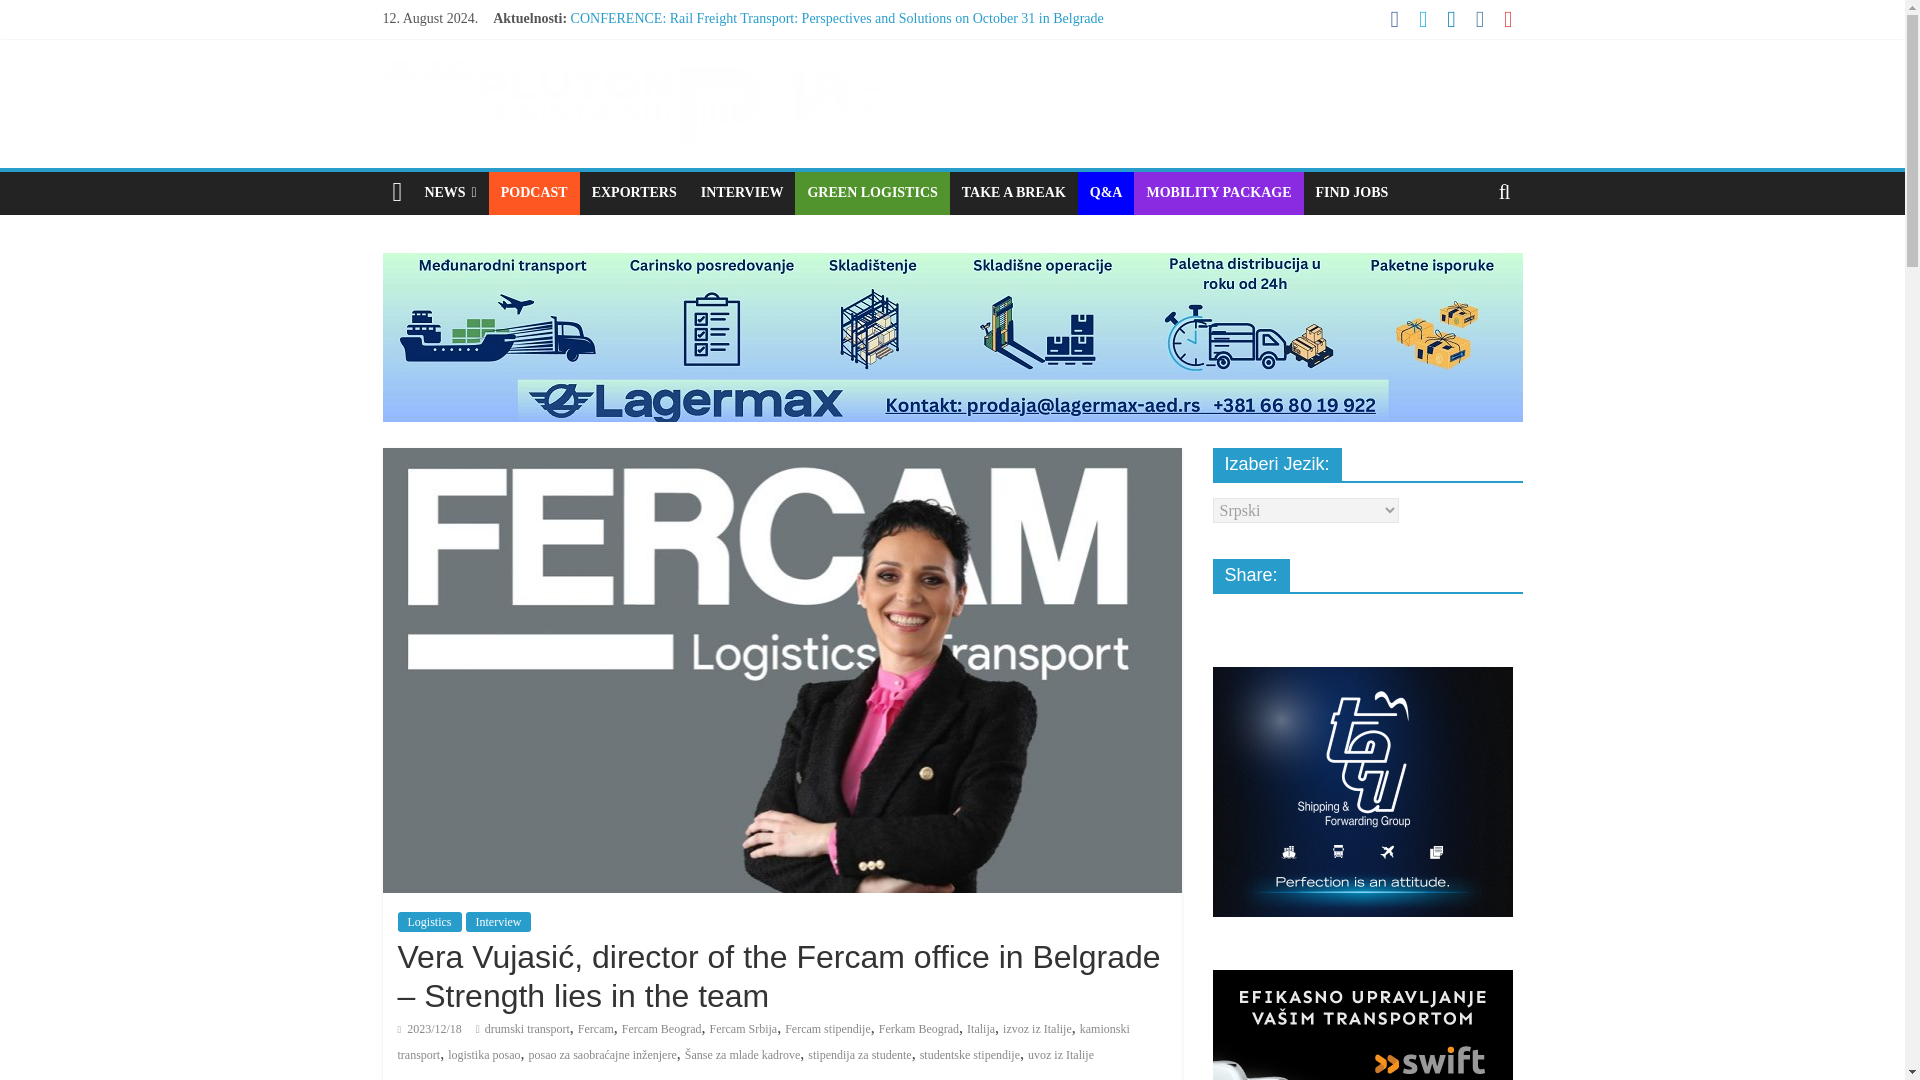 Image resolution: width=1920 pixels, height=1080 pixels. Describe the element at coordinates (662, 1028) in the screenshot. I see `Fercam Beograd` at that location.